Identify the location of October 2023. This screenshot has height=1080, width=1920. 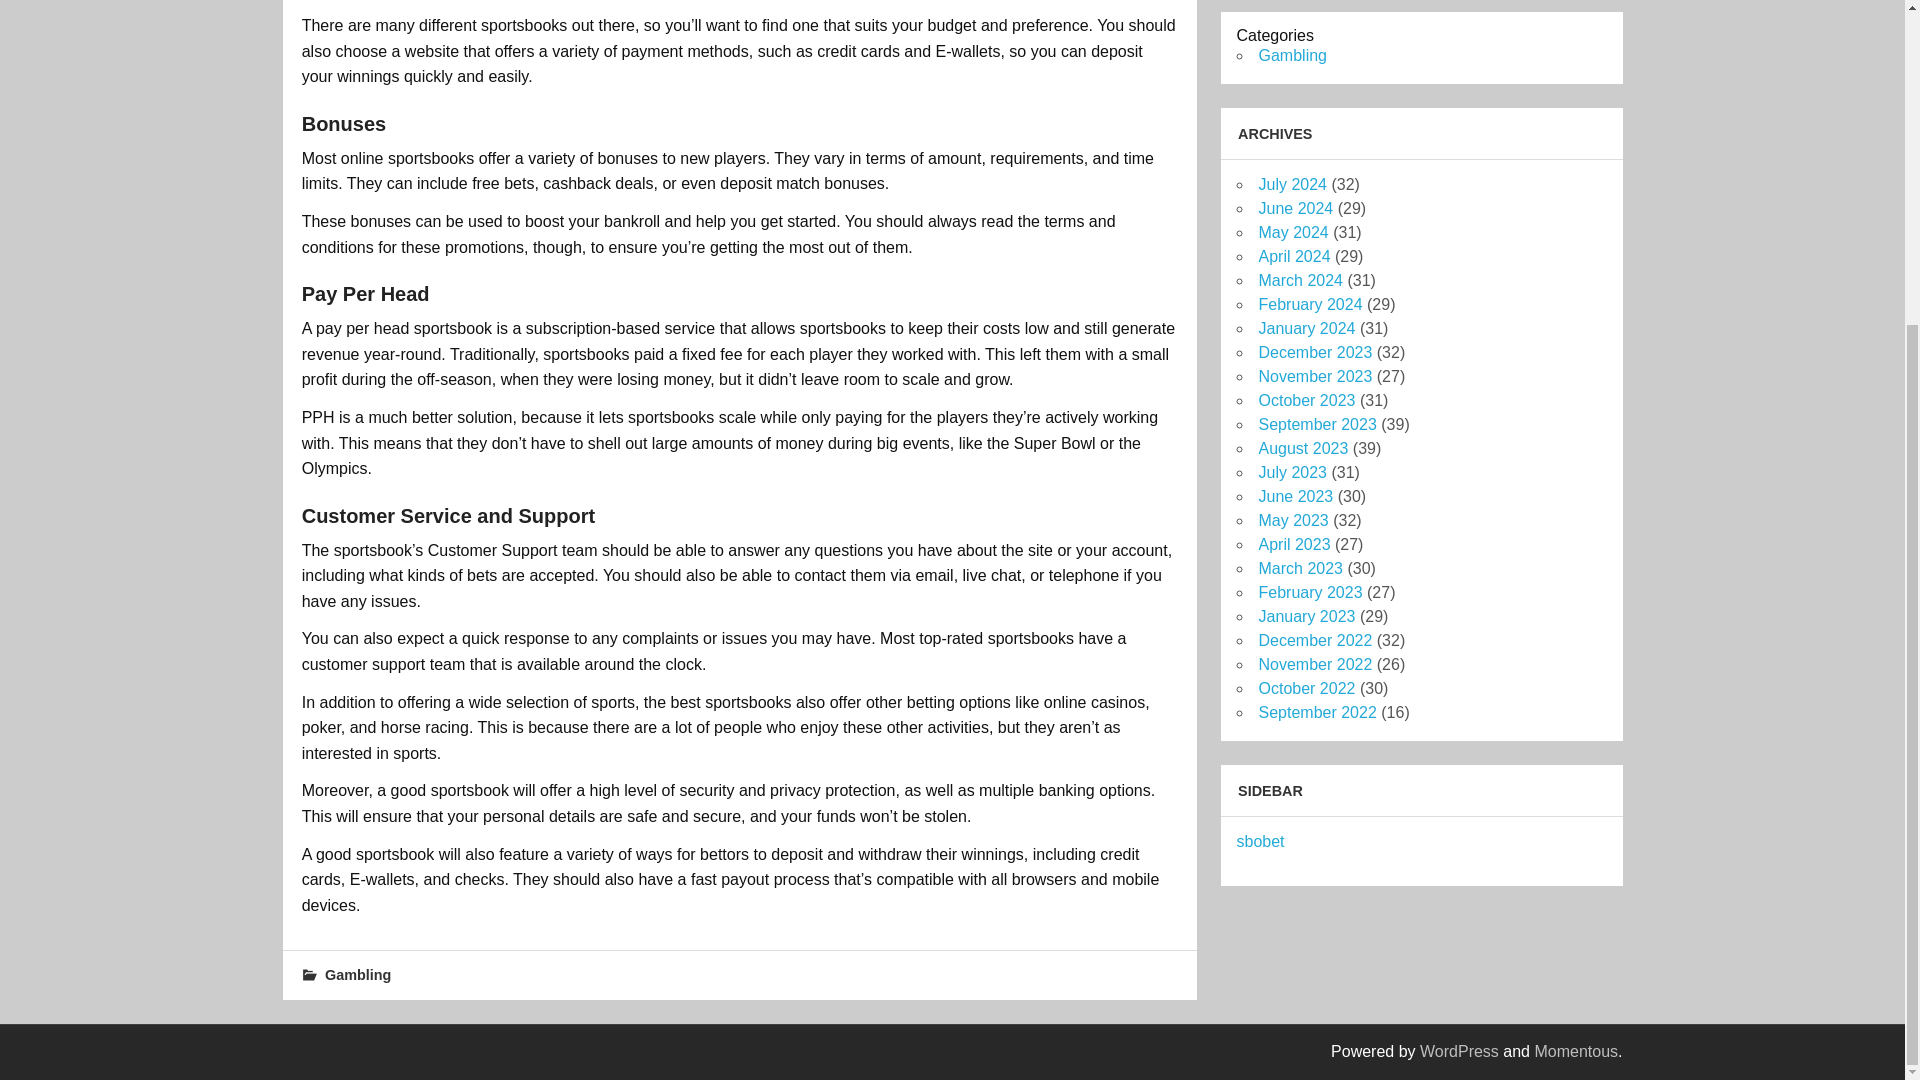
(1306, 400).